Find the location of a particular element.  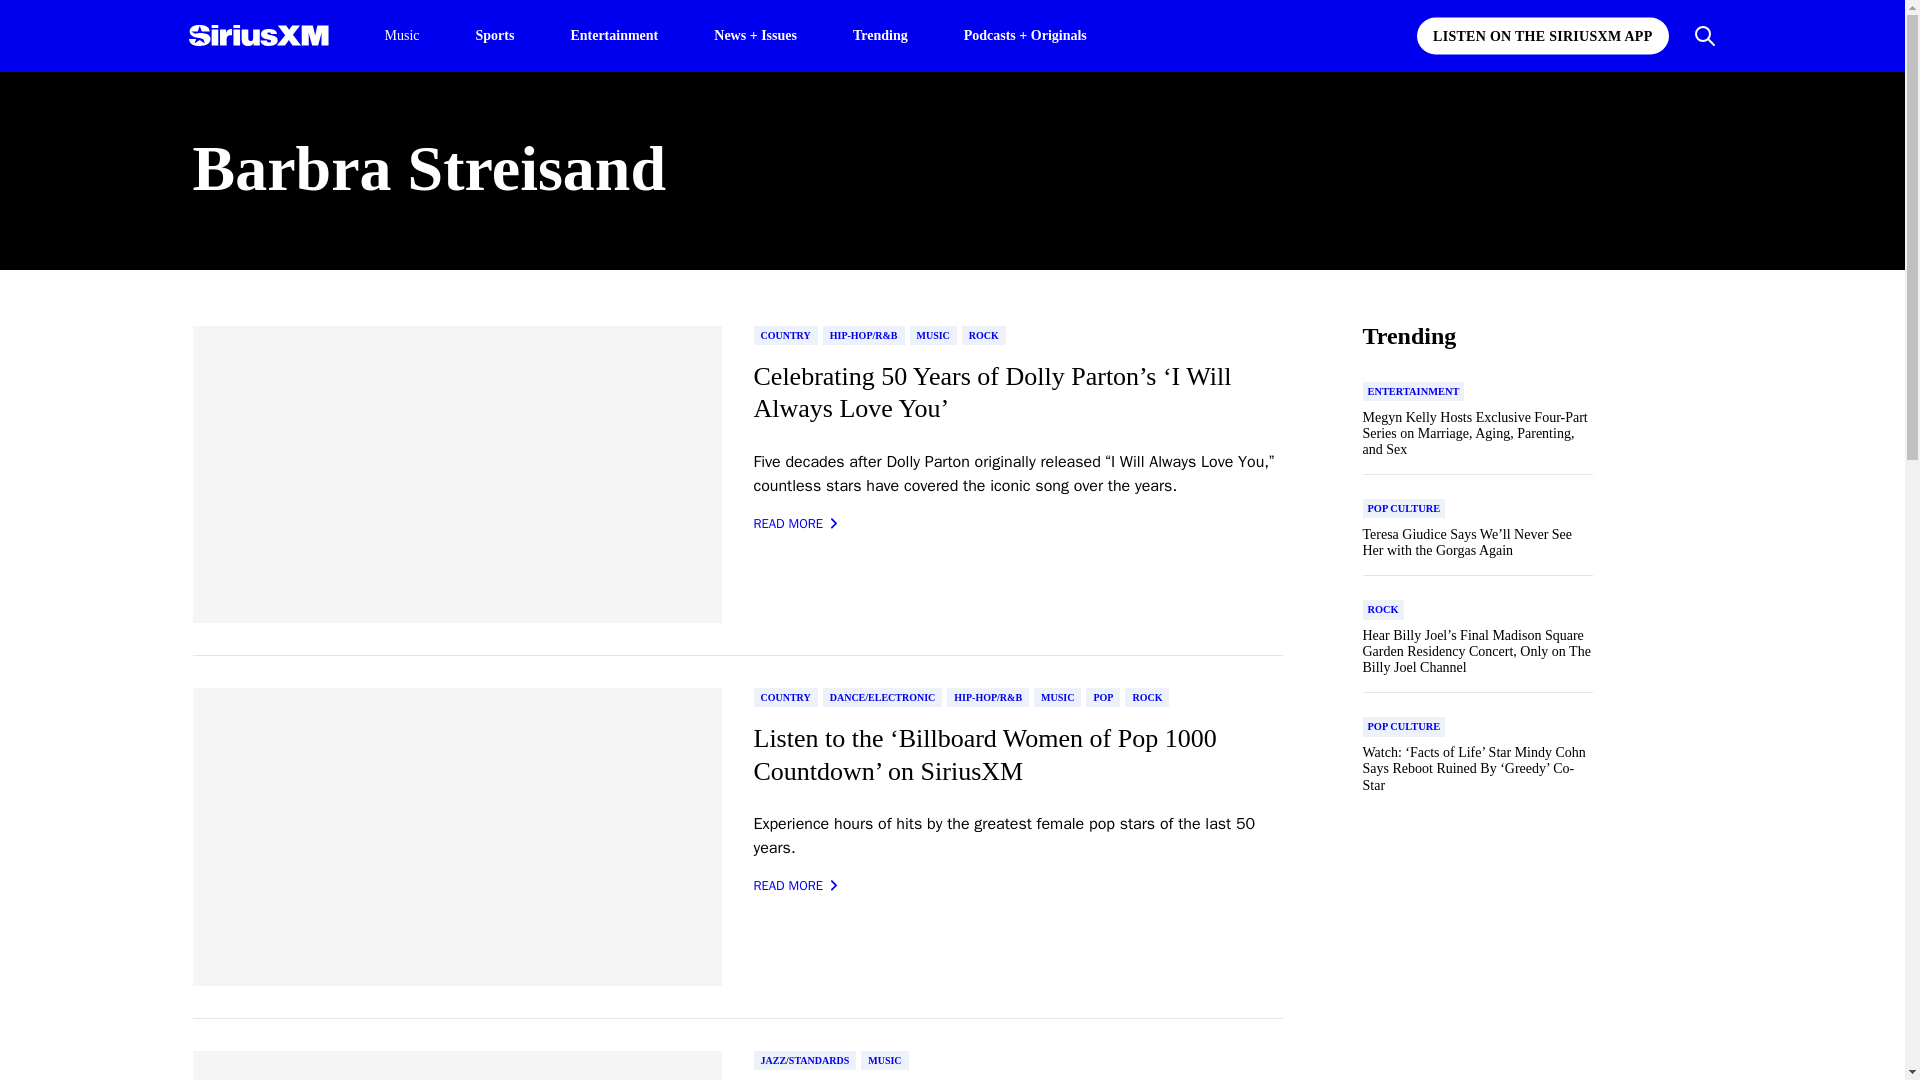

COUNTRY is located at coordinates (786, 697).